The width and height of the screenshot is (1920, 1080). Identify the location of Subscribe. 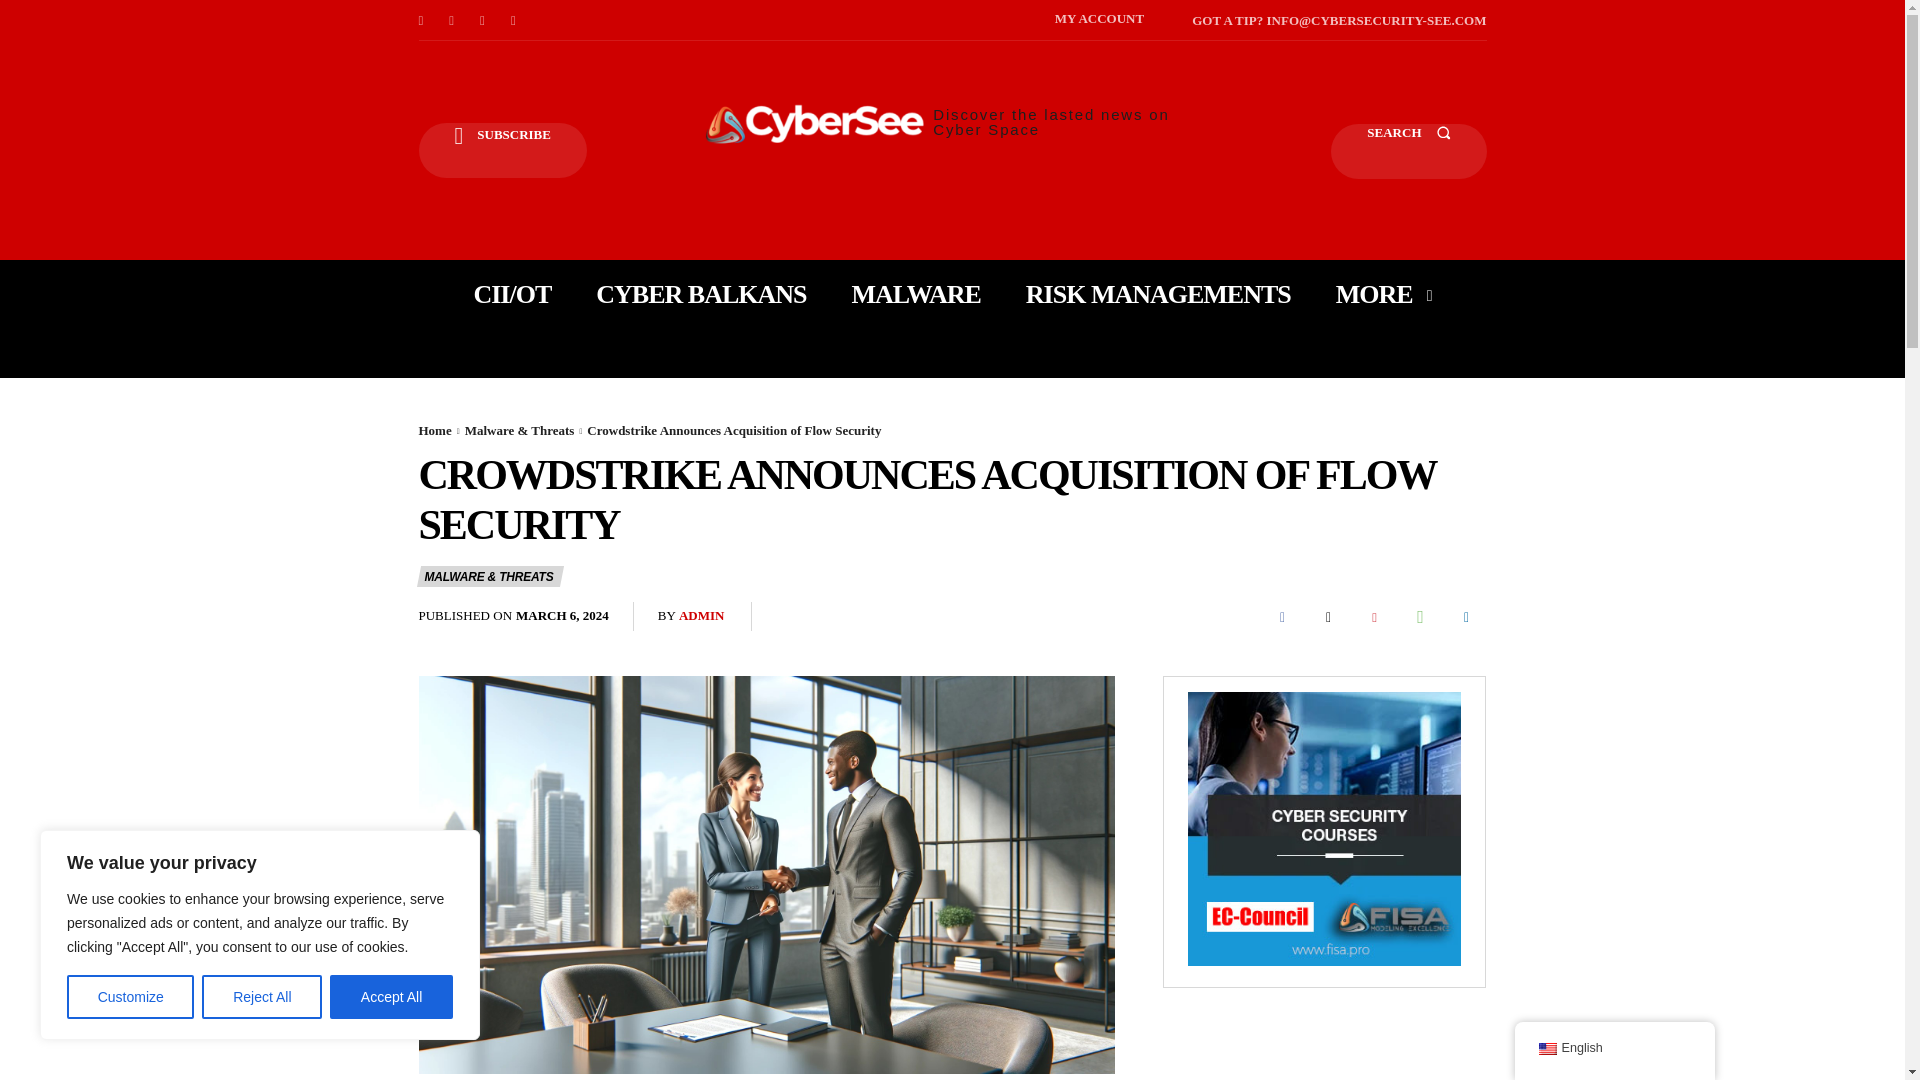
(502, 150).